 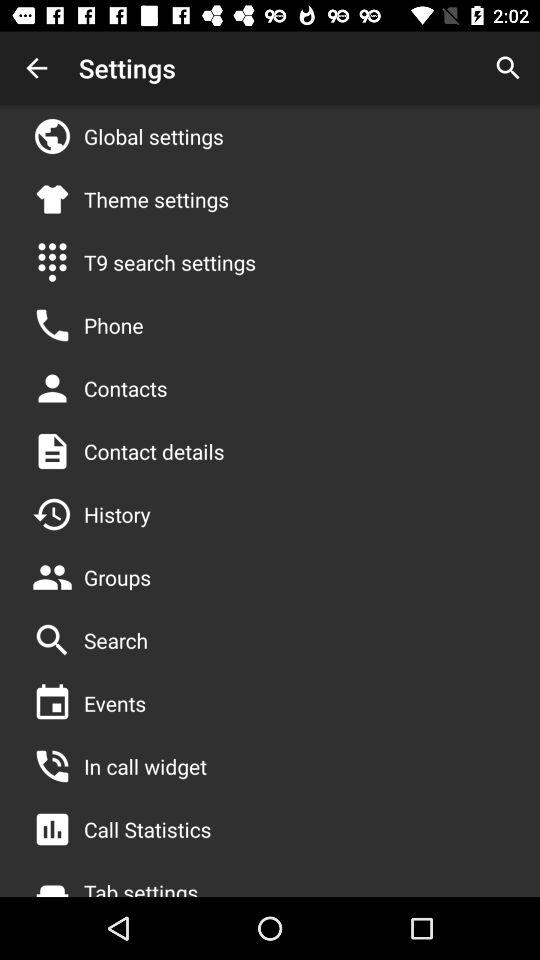 What do you see at coordinates (36, 68) in the screenshot?
I see `choose item next to the settings icon` at bounding box center [36, 68].